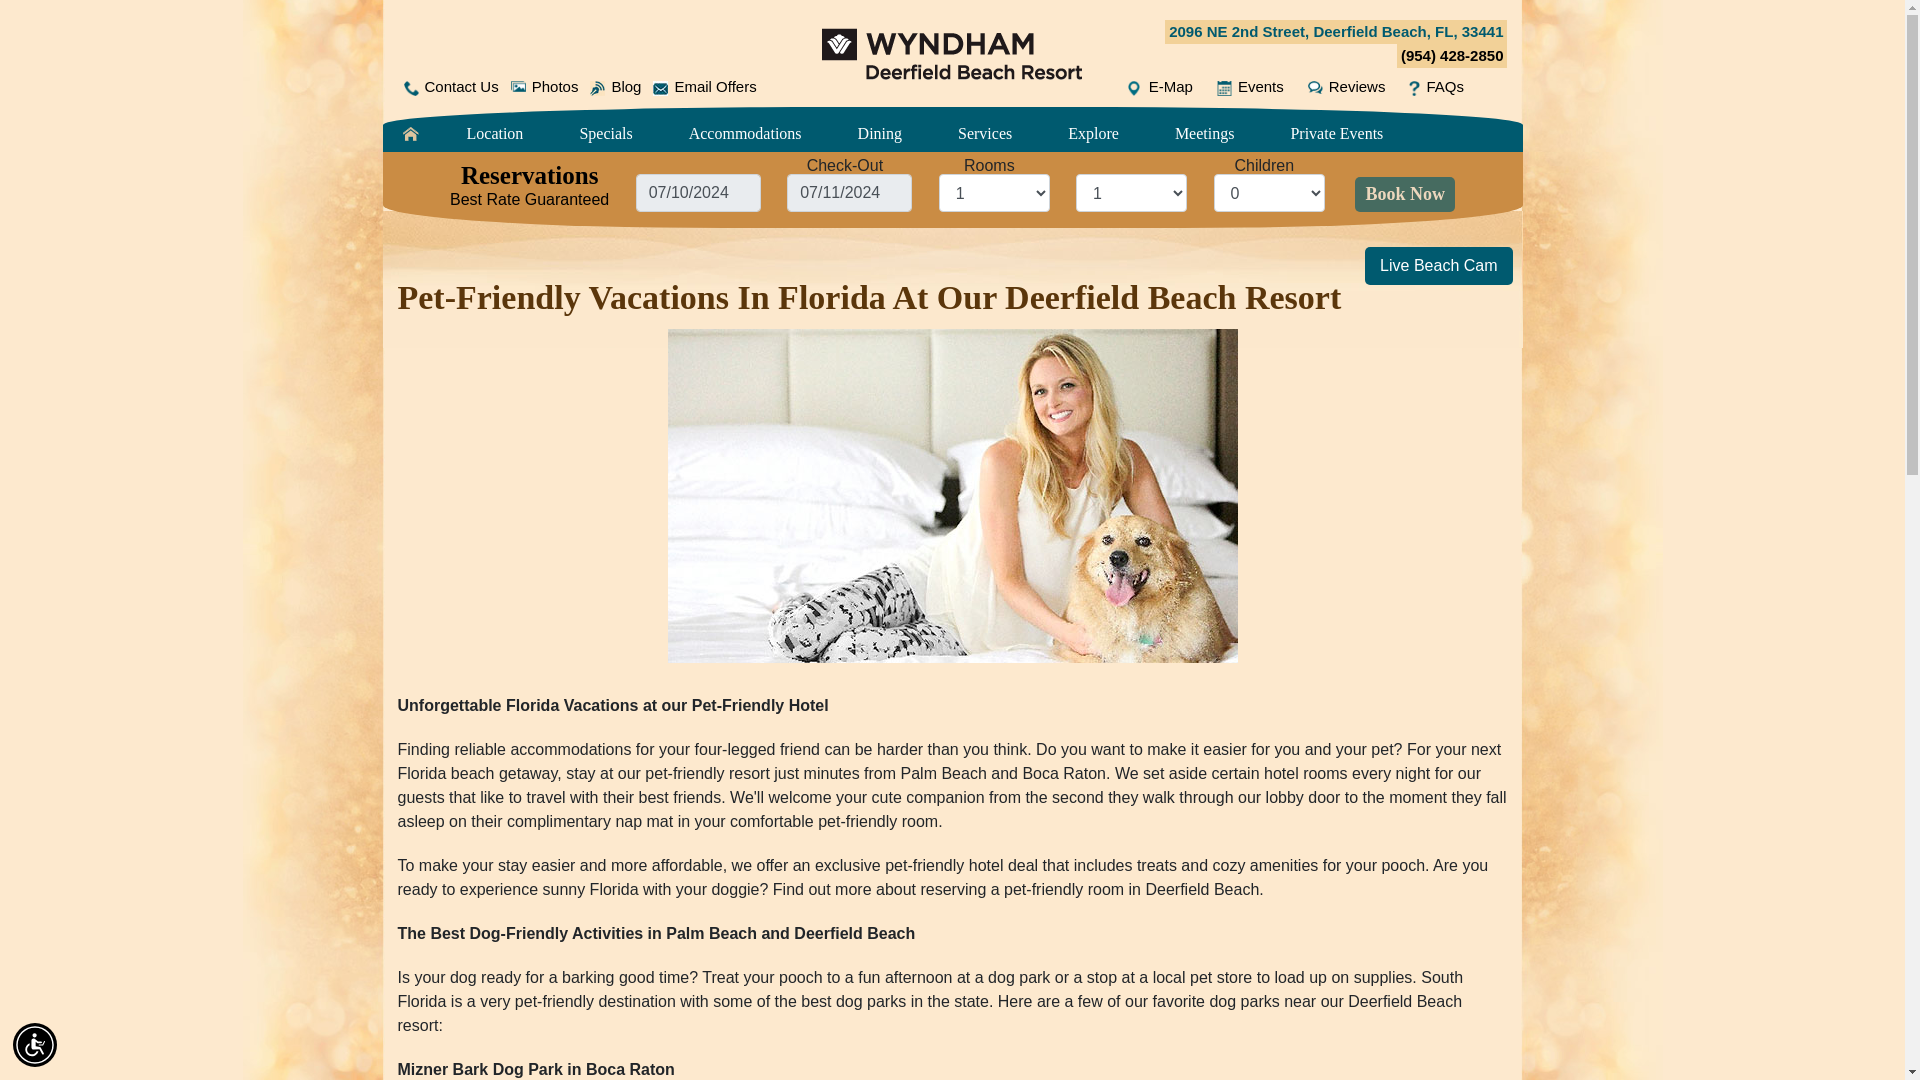 Image resolution: width=1920 pixels, height=1080 pixels. I want to click on E-Map, so click(1160, 87).